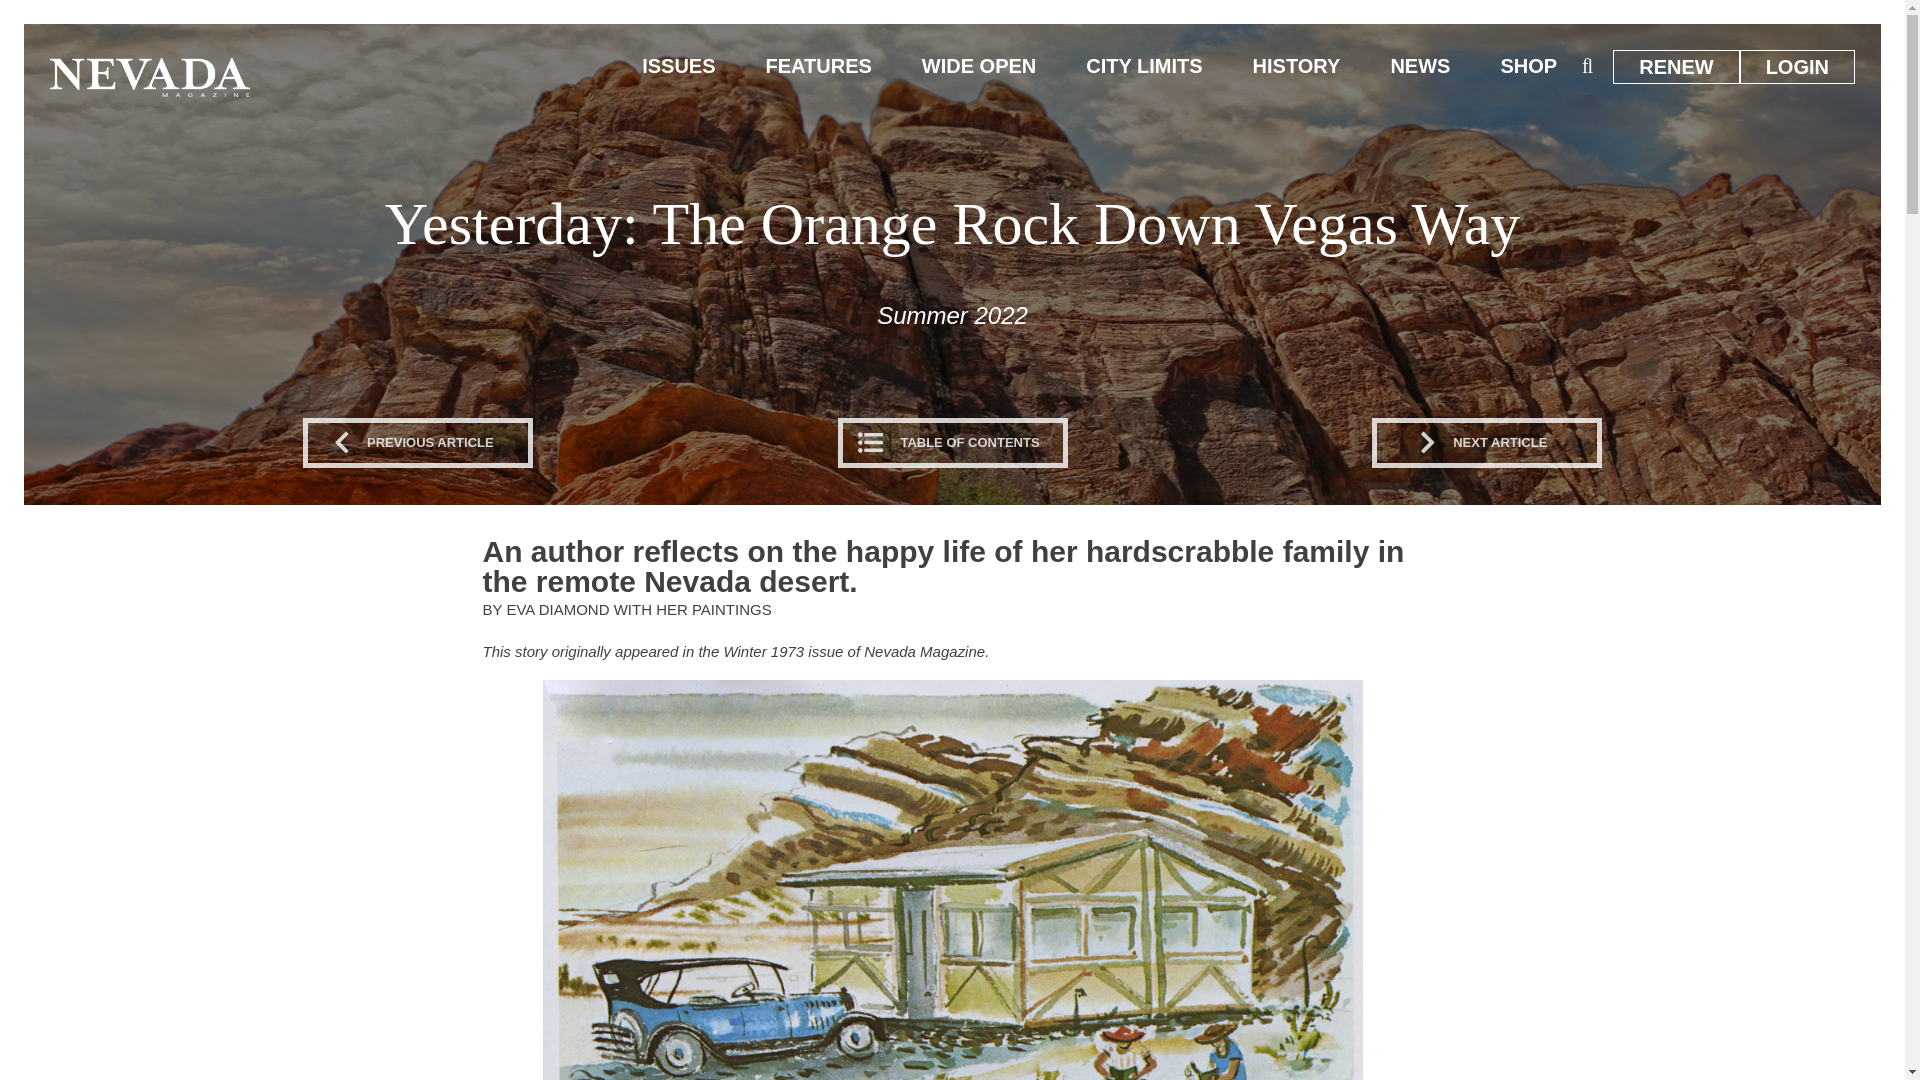 The image size is (1920, 1080). Describe the element at coordinates (1528, 66) in the screenshot. I see `SHOP` at that location.